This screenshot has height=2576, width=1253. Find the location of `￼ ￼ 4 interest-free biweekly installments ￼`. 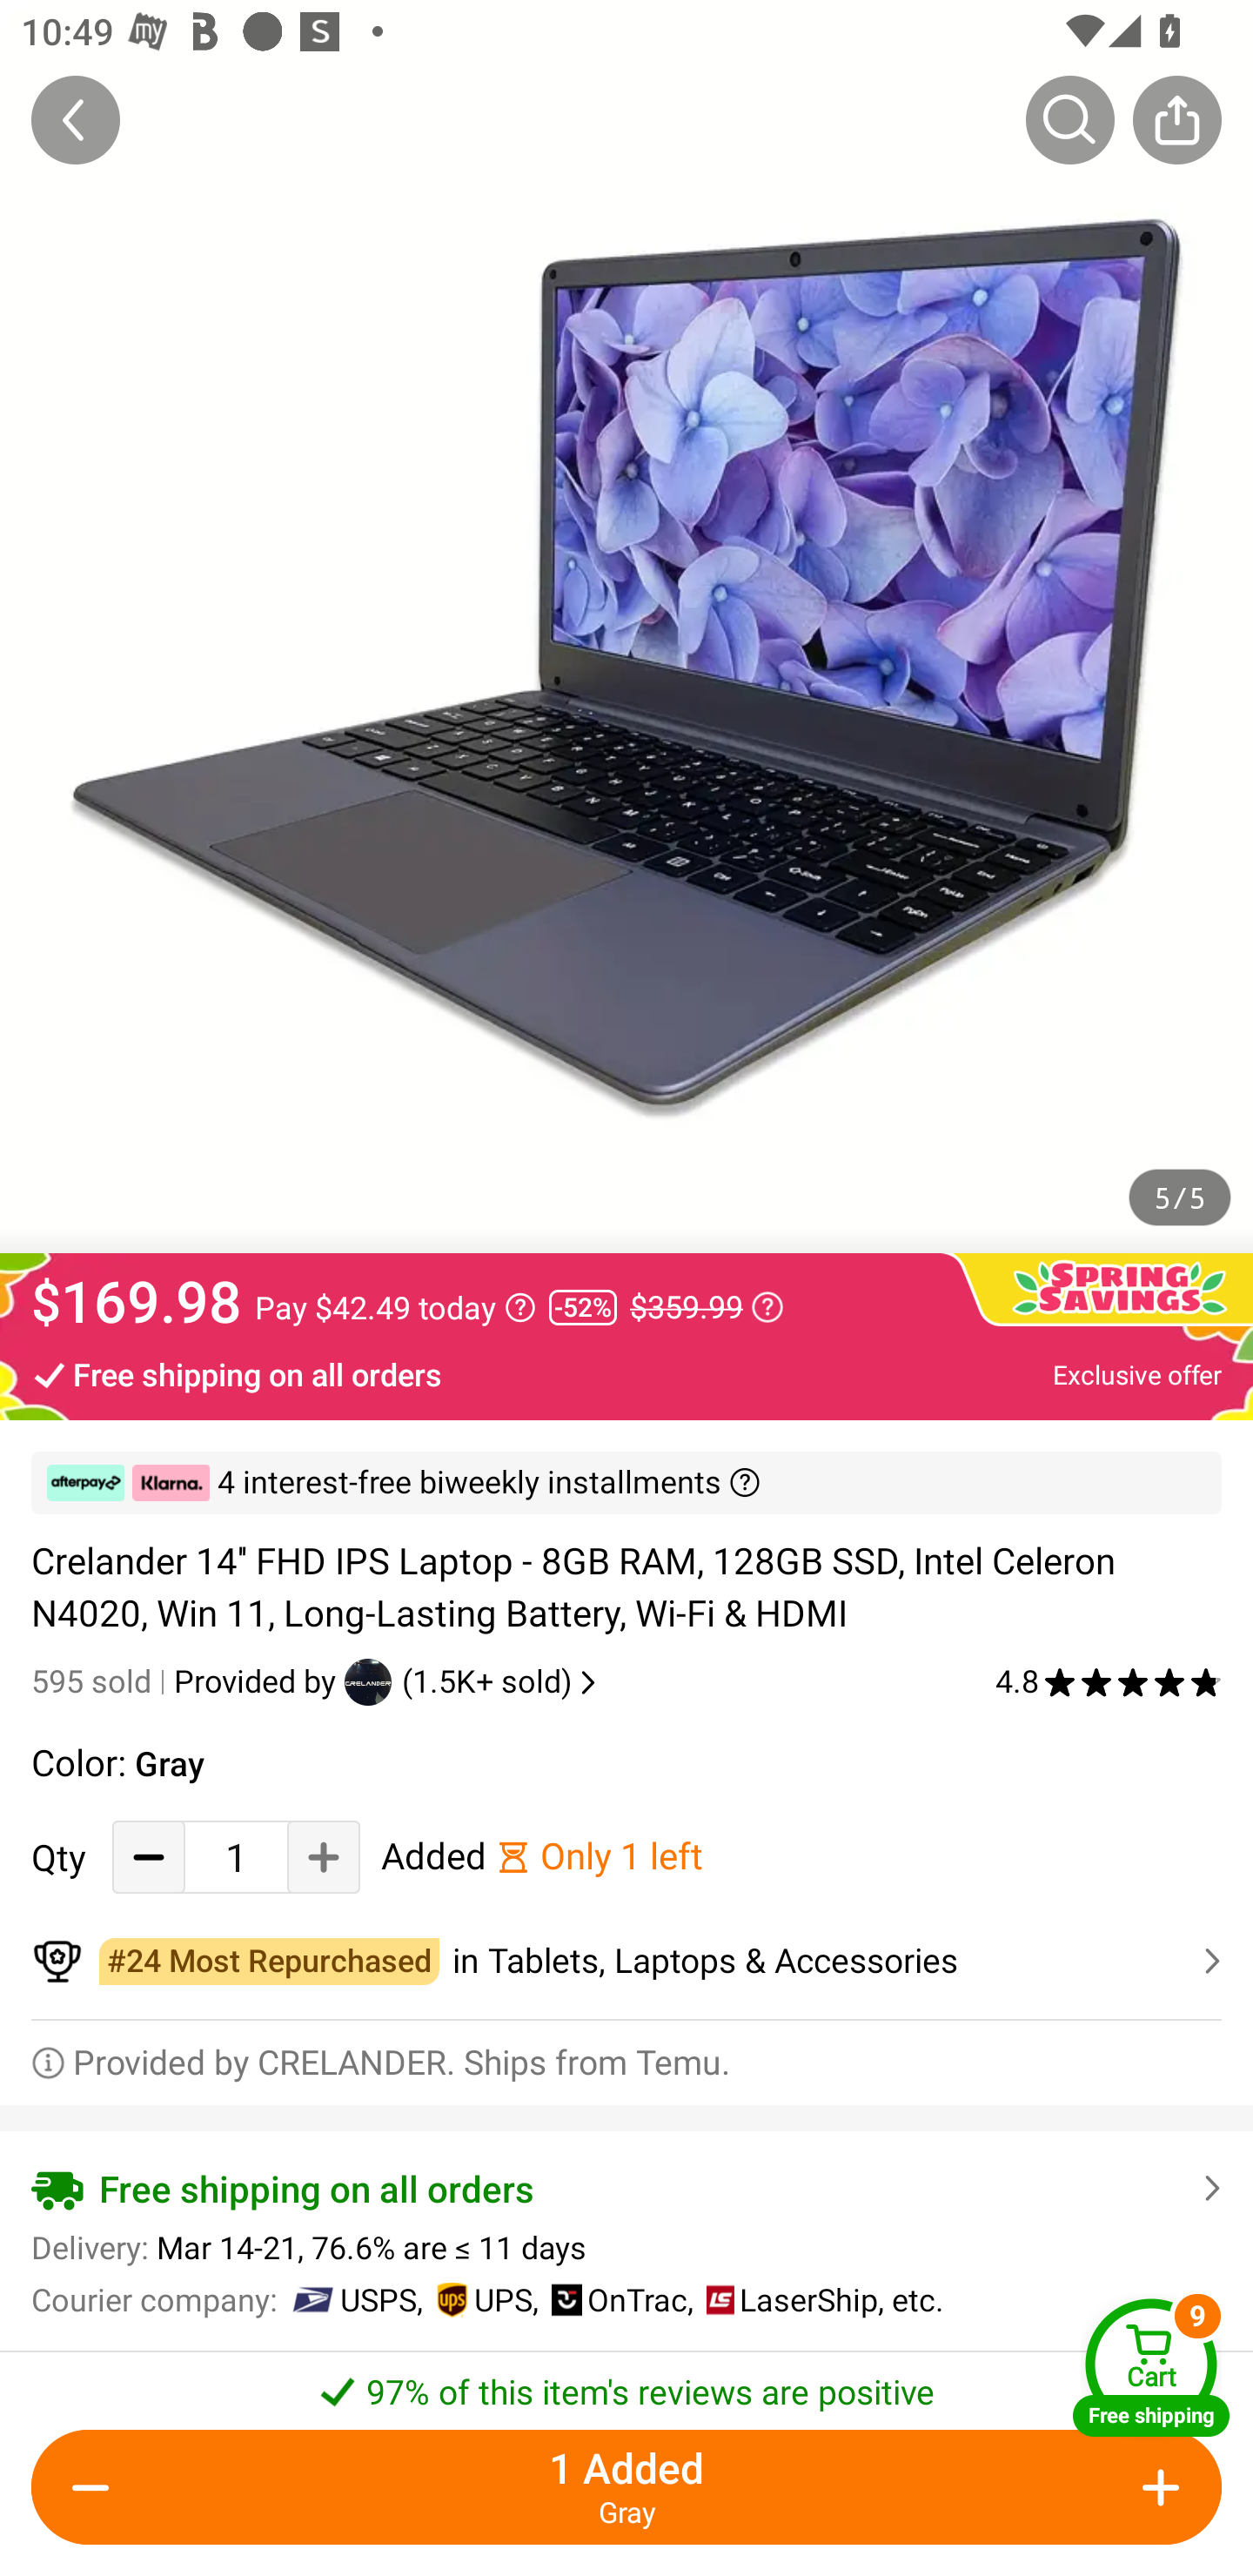

￼ ￼ 4 interest-free biweekly installments ￼ is located at coordinates (626, 1483).